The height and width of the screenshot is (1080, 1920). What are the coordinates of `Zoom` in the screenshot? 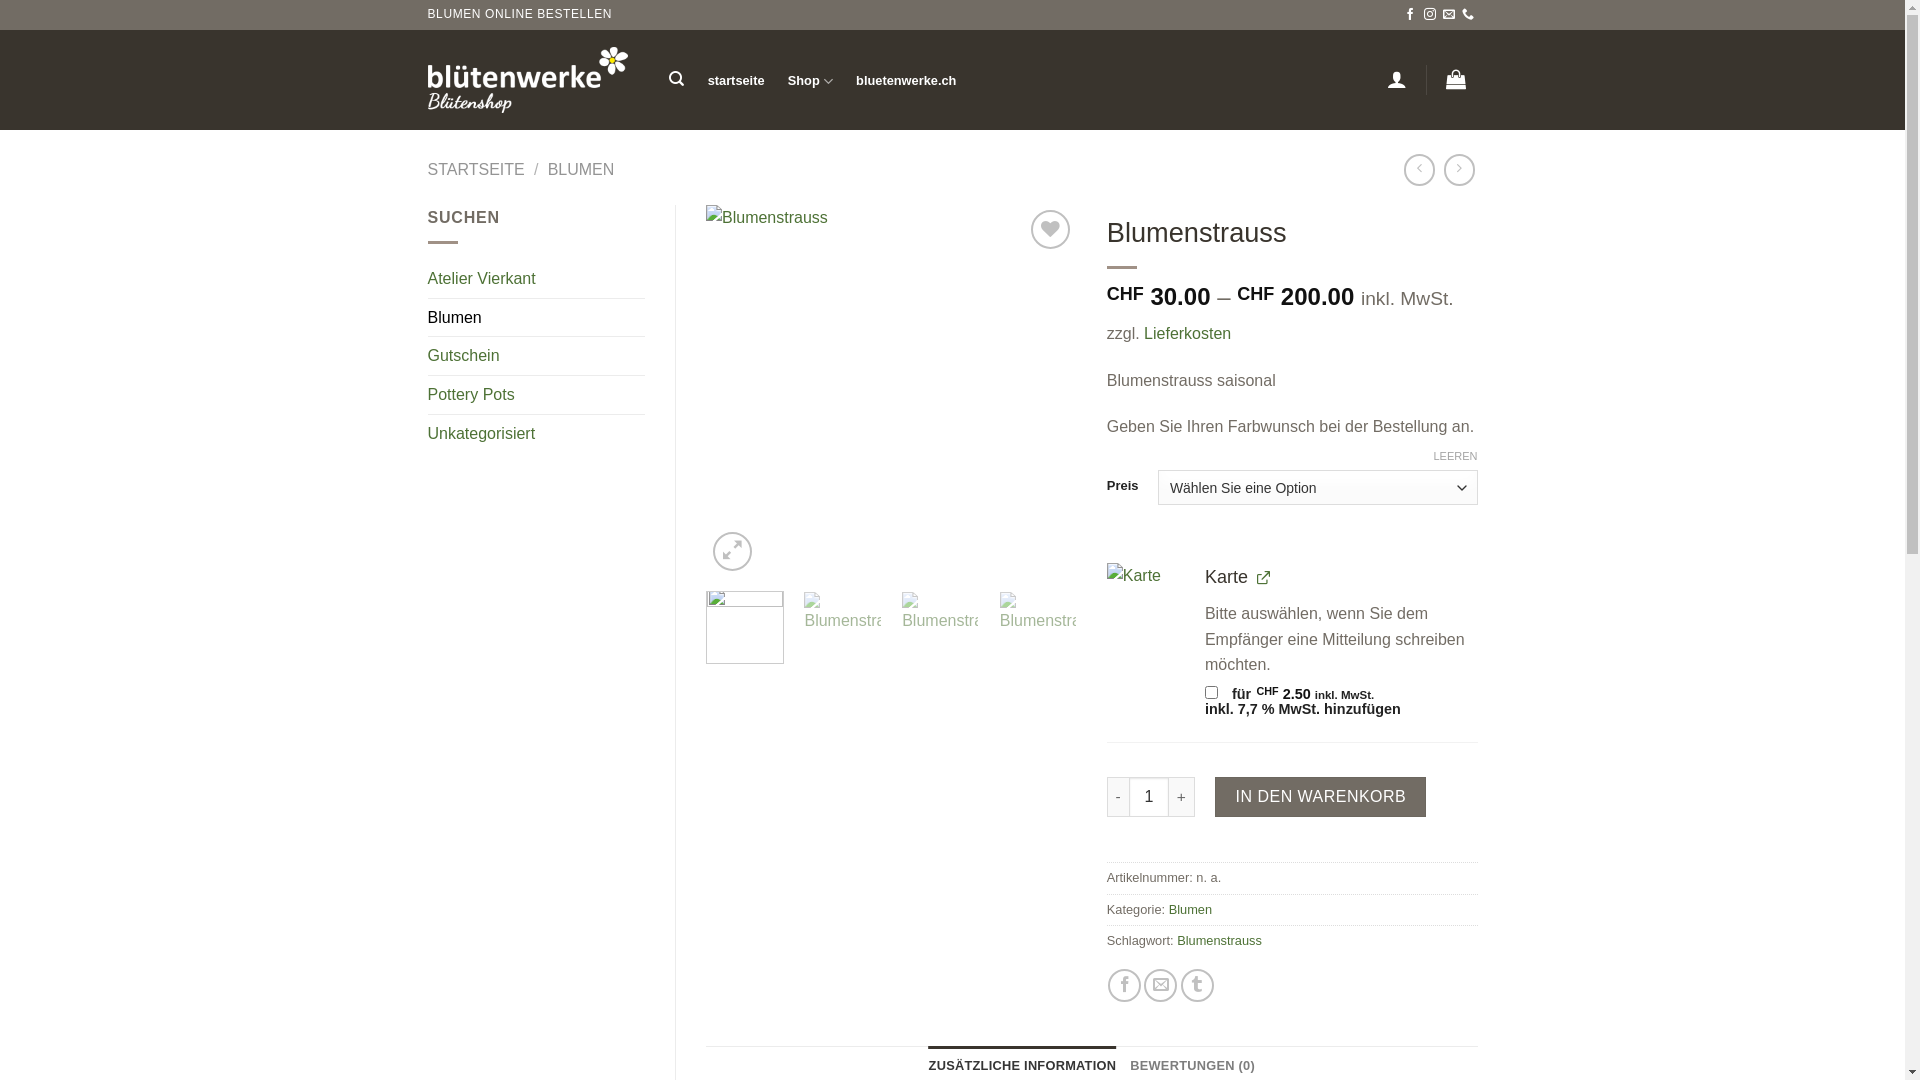 It's located at (732, 552).